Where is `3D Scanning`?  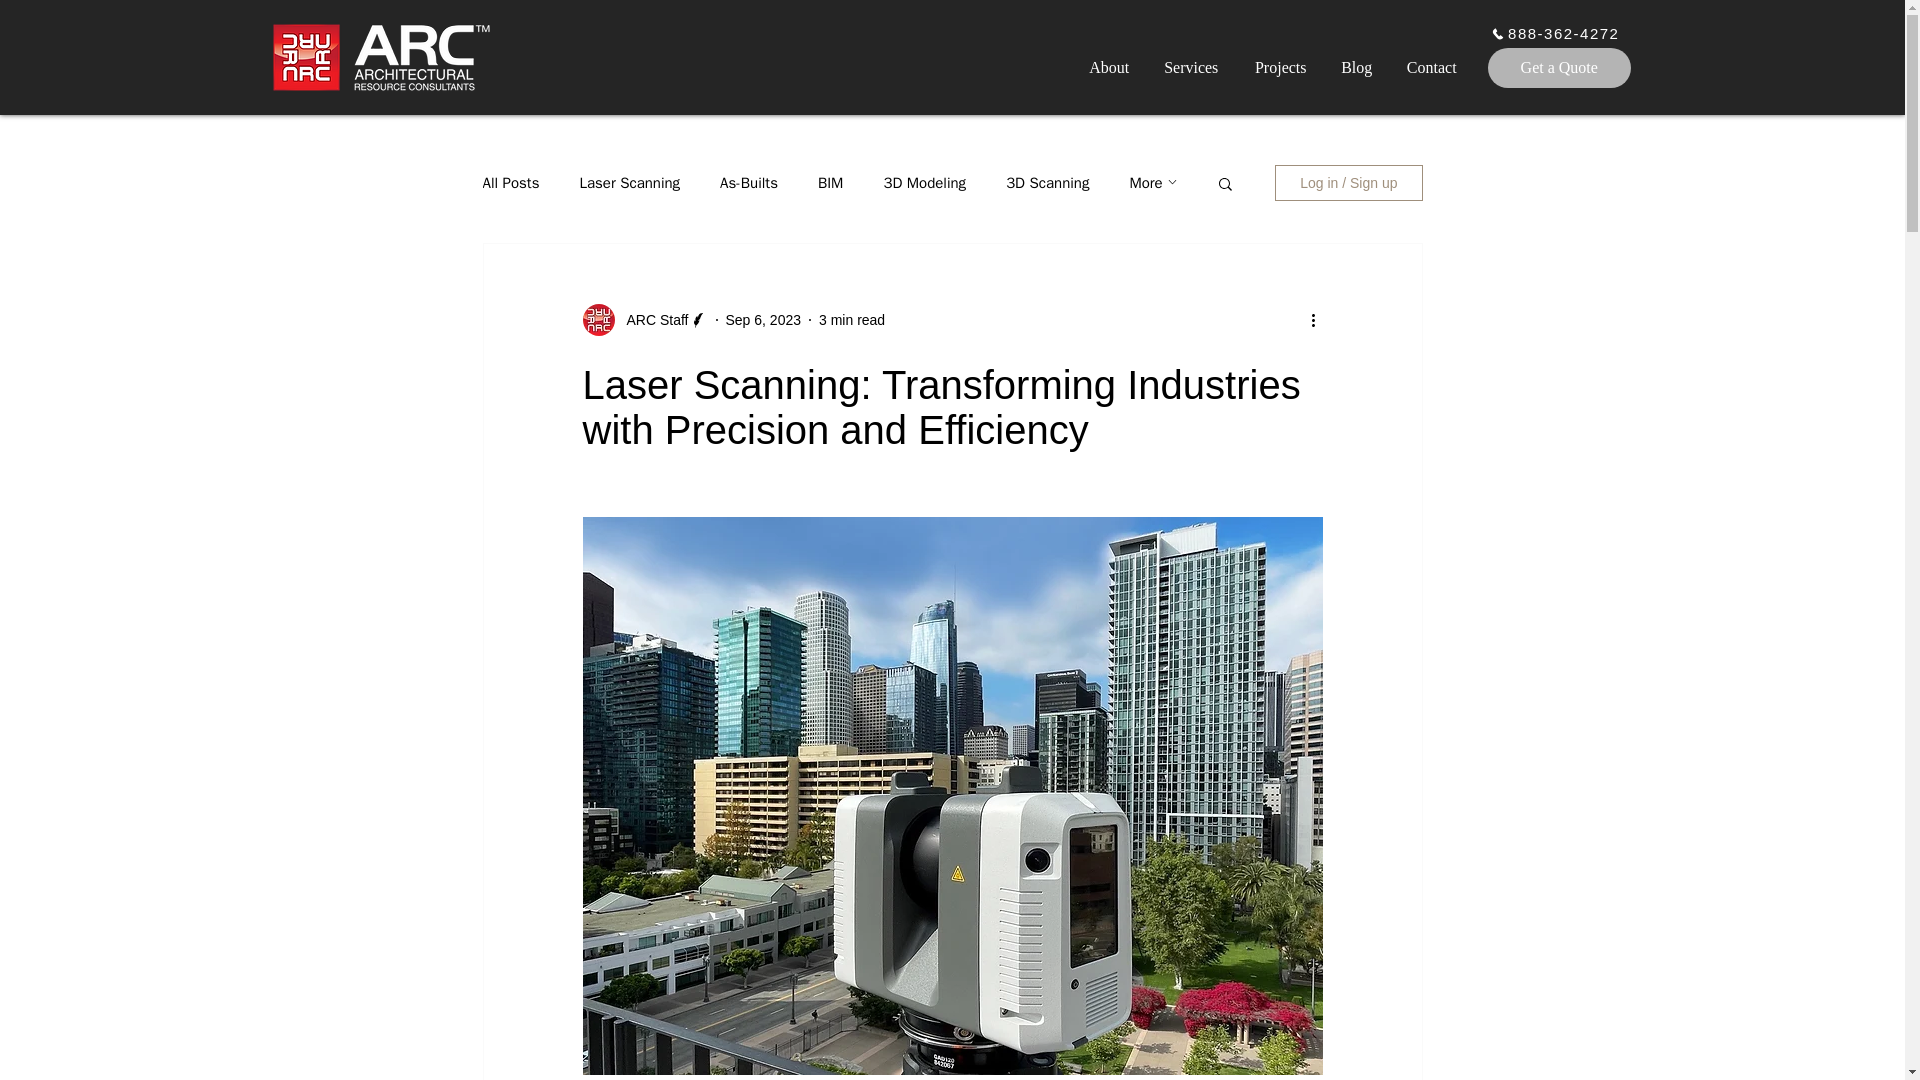
3D Scanning is located at coordinates (1047, 183).